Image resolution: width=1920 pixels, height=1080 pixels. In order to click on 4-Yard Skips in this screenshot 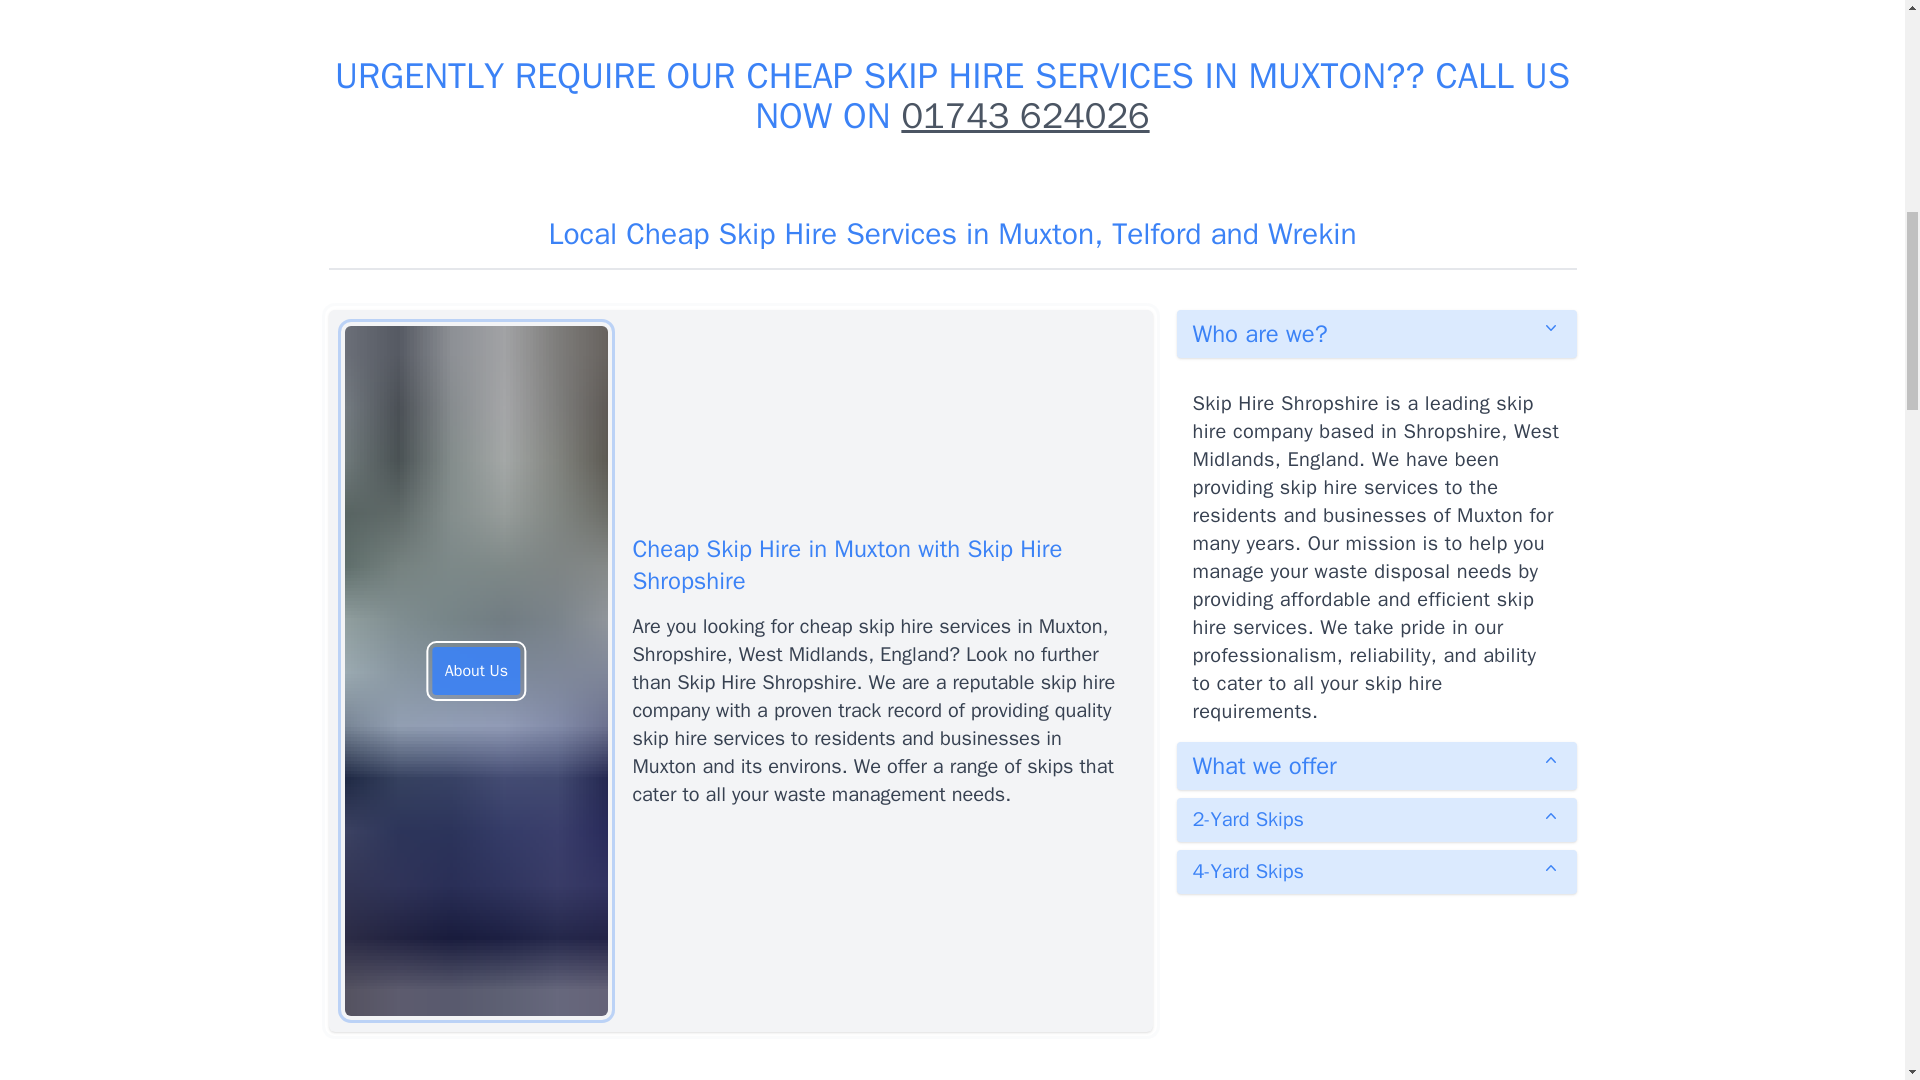, I will do `click(1376, 872)`.